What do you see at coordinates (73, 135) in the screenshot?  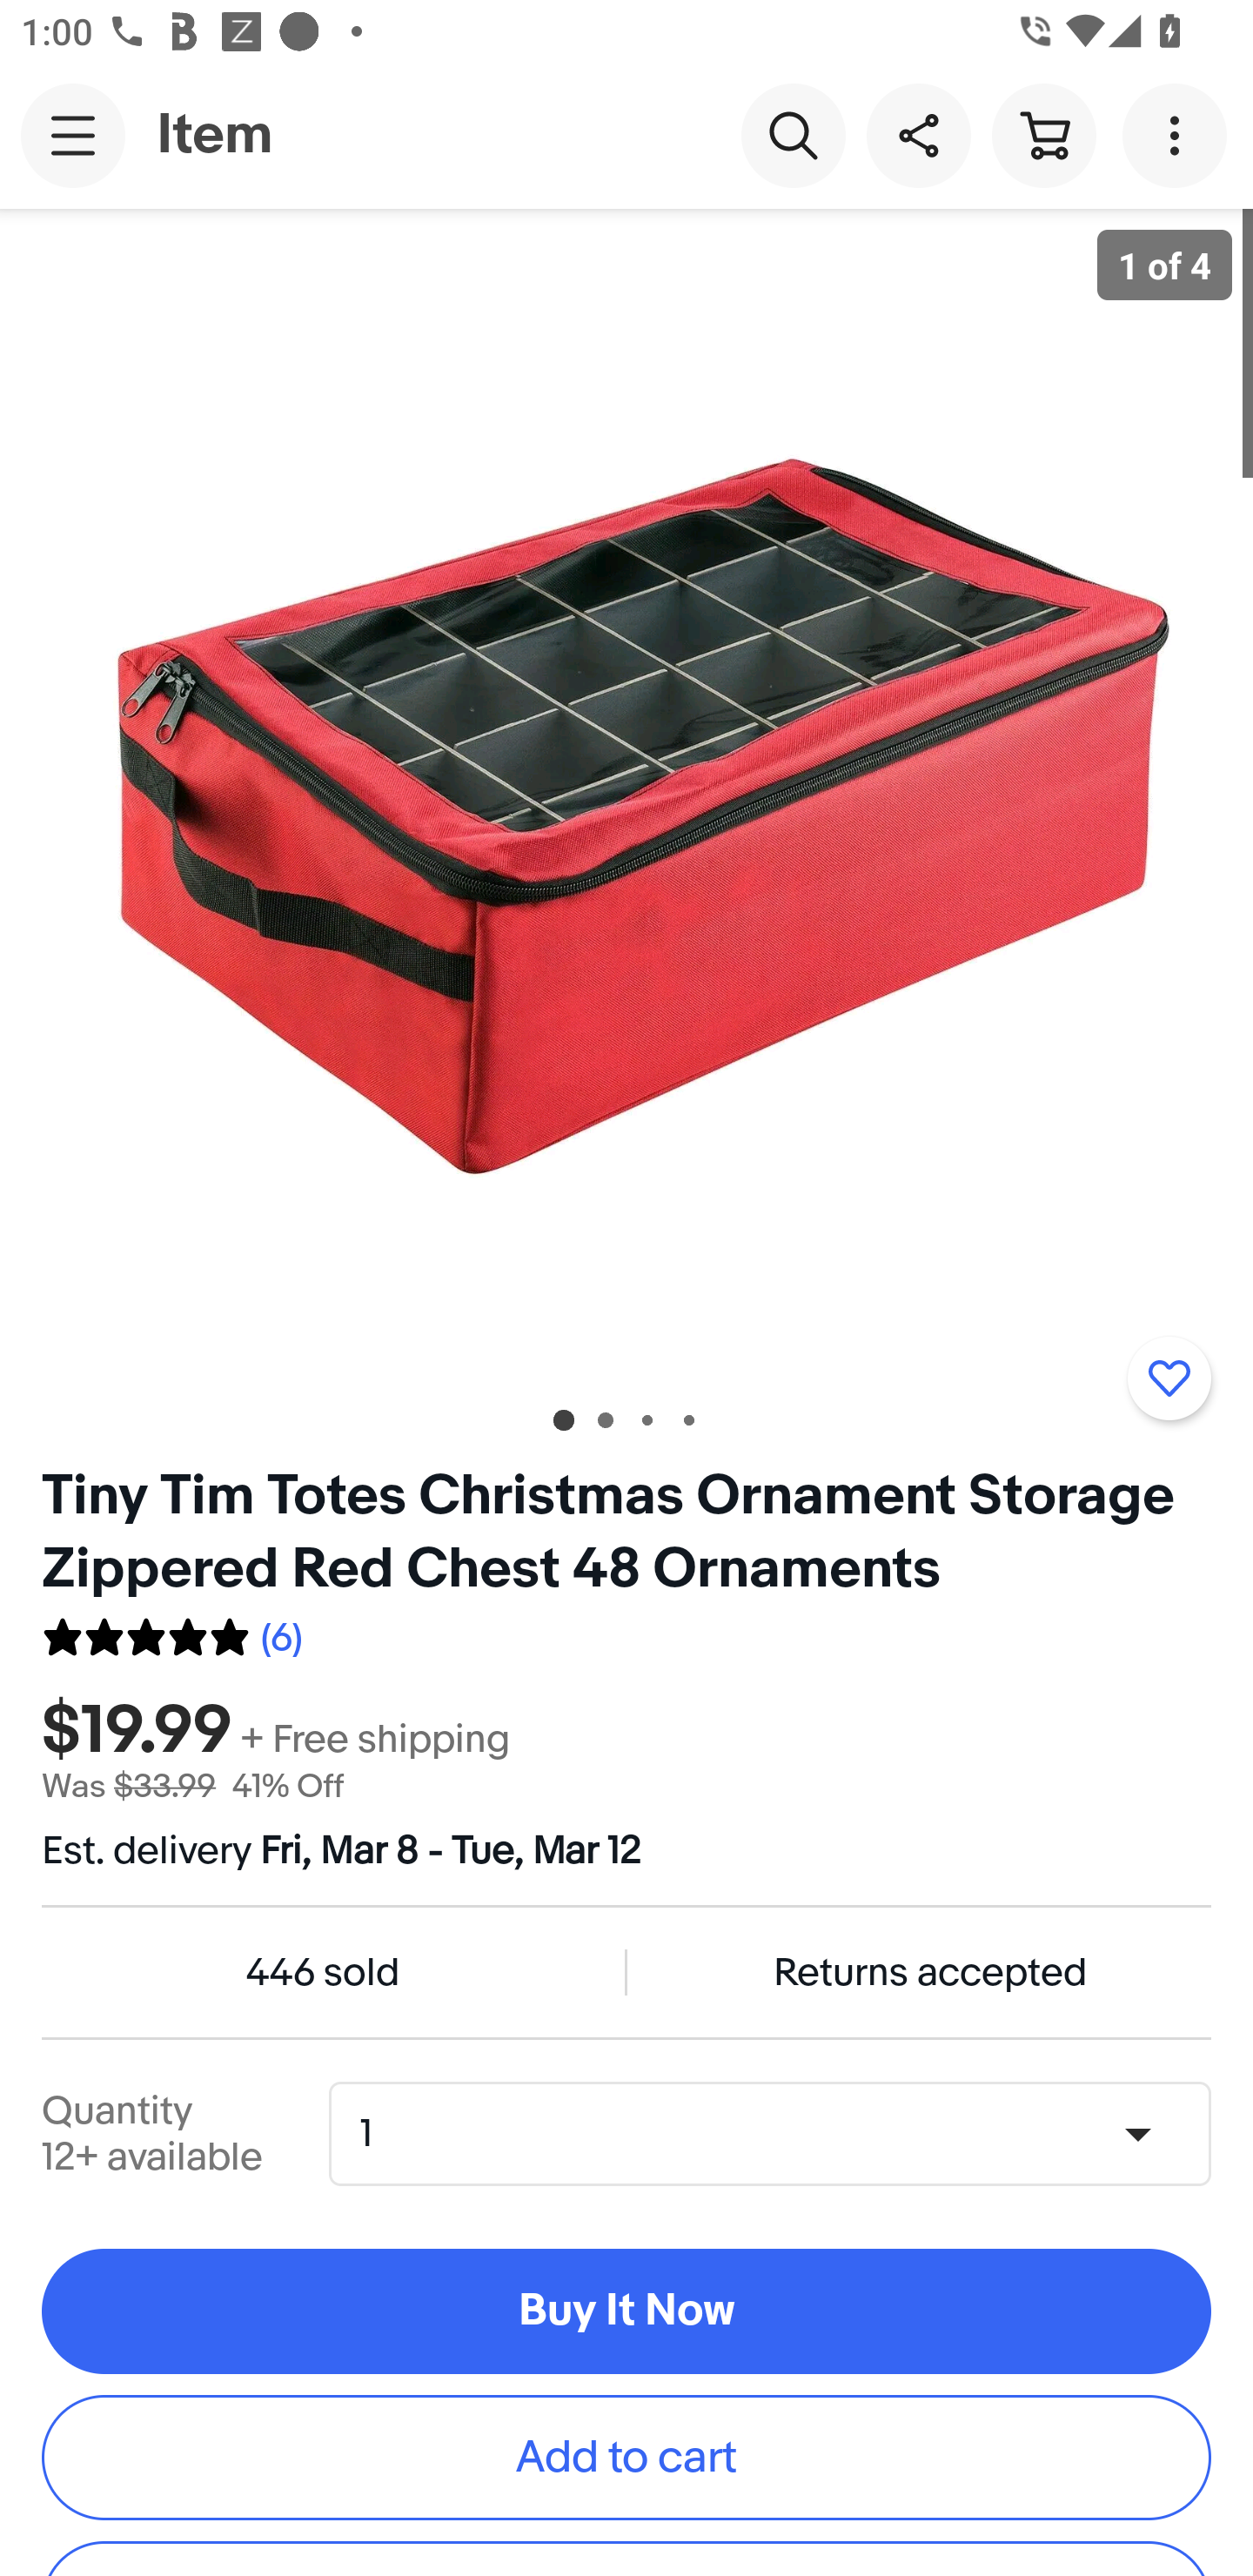 I see `Main navigation, open` at bounding box center [73, 135].